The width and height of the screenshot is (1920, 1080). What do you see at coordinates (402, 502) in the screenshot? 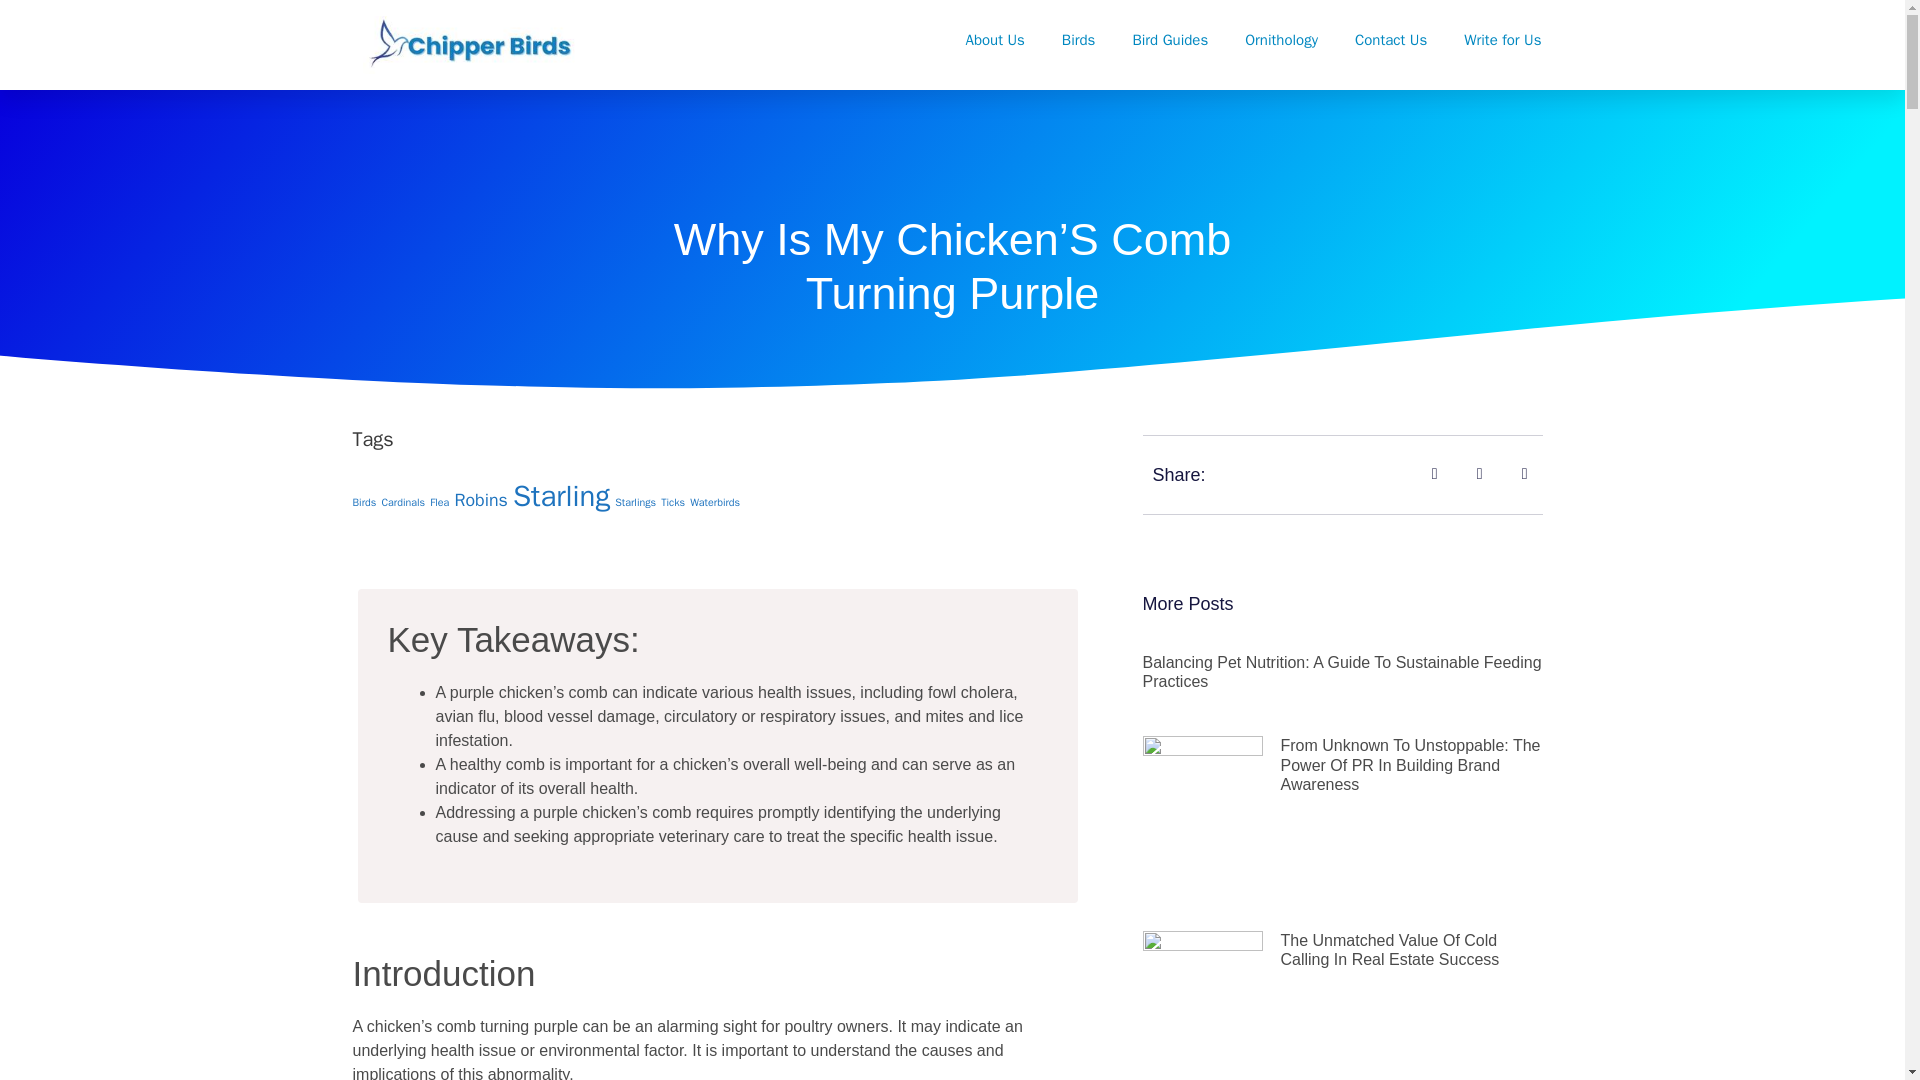
I see `Cardinals` at bounding box center [402, 502].